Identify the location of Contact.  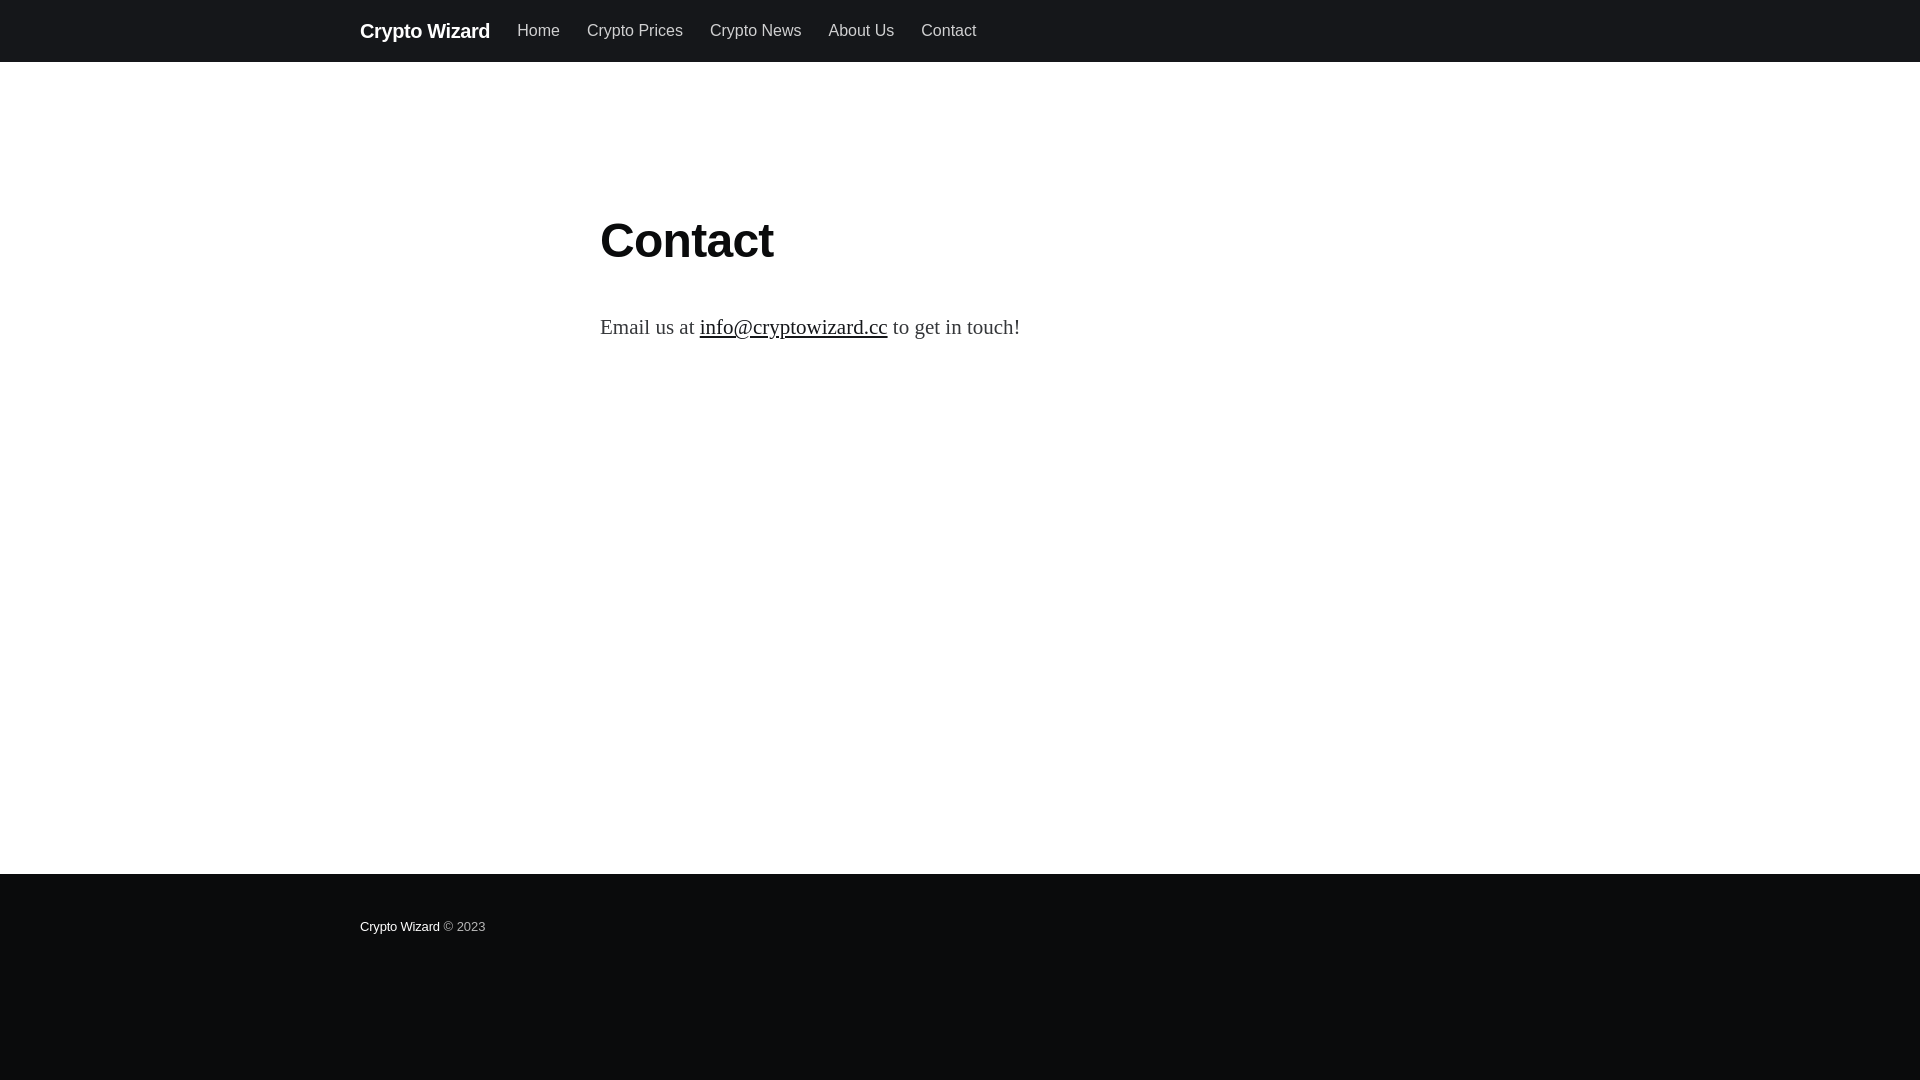
(948, 31).